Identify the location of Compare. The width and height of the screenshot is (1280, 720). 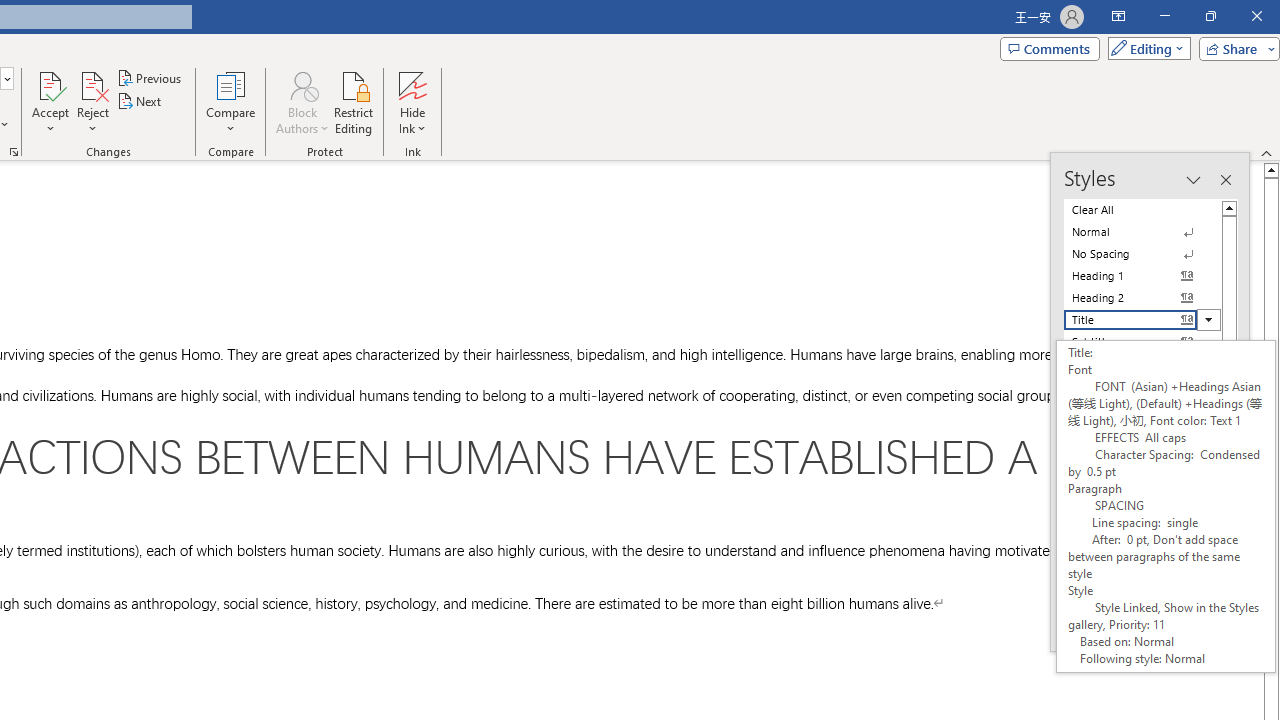
(230, 102).